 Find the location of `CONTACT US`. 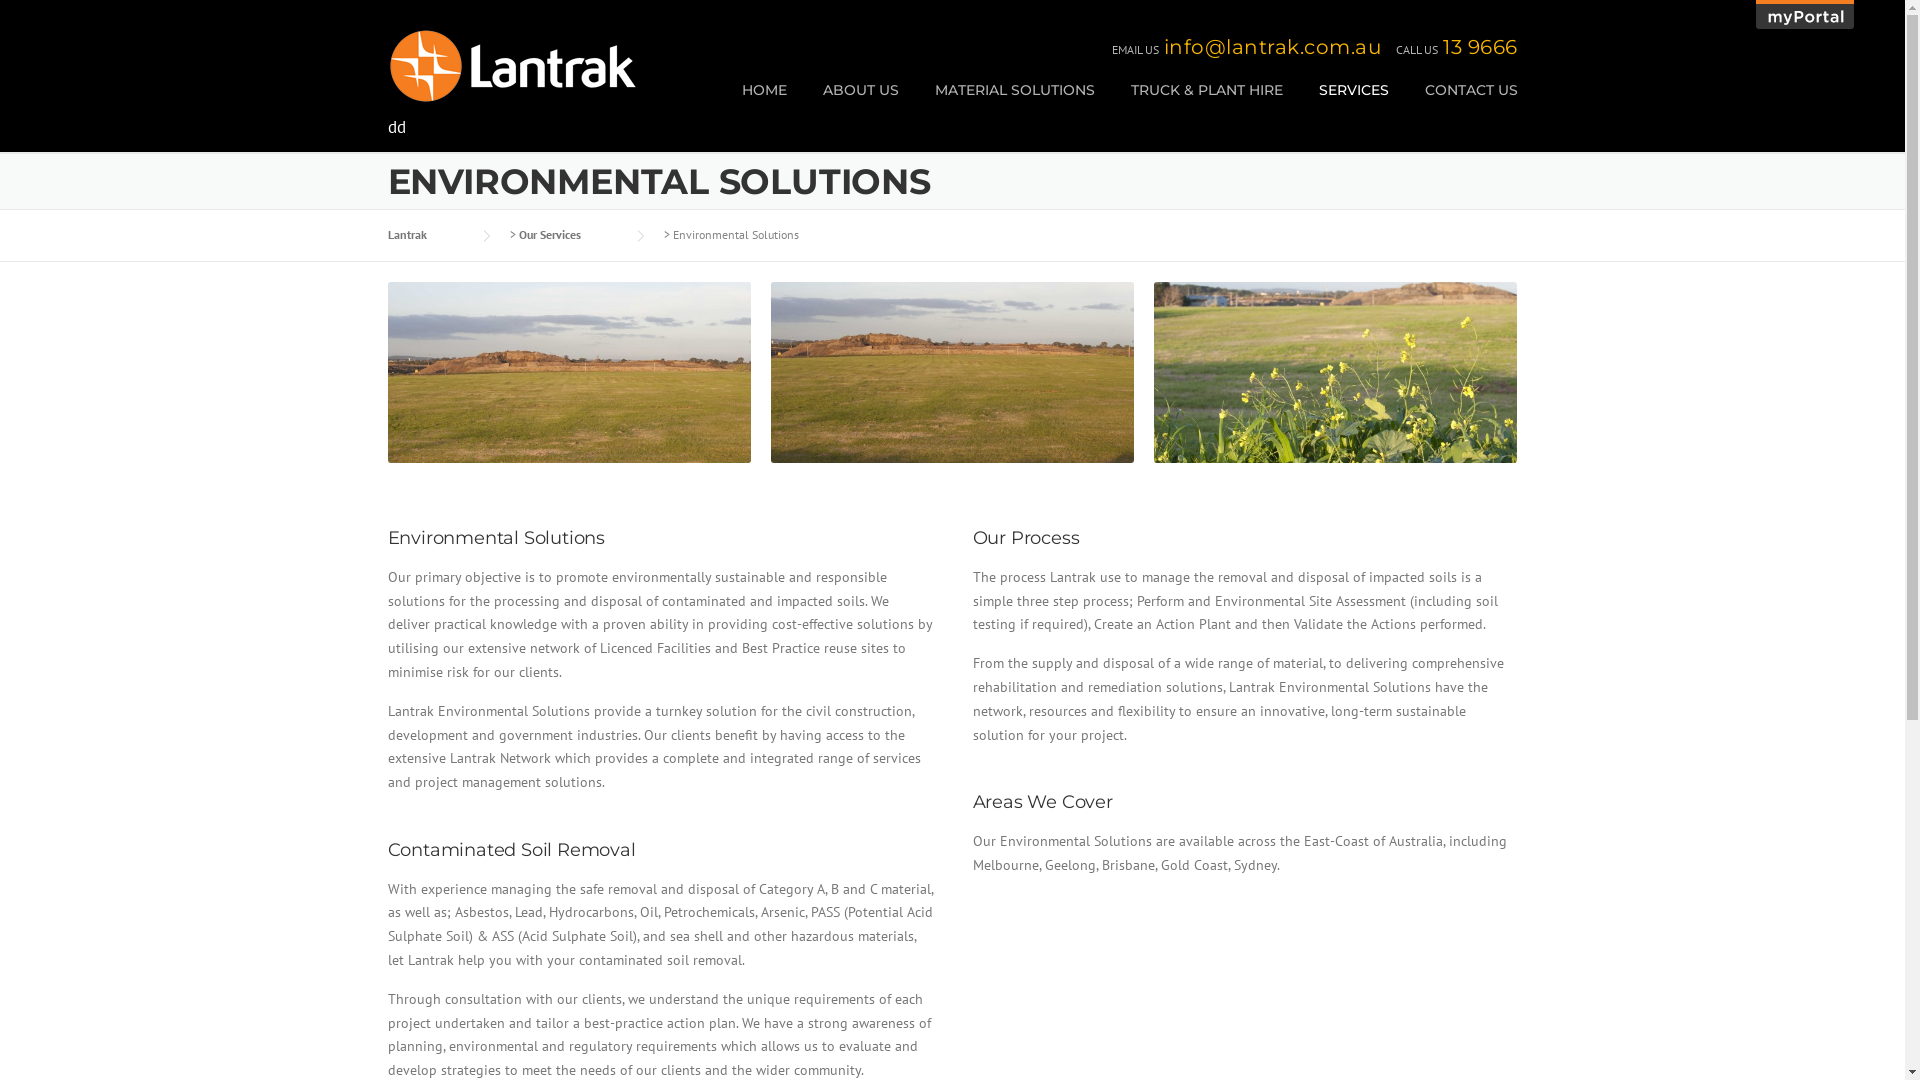

CONTACT US is located at coordinates (1462, 106).